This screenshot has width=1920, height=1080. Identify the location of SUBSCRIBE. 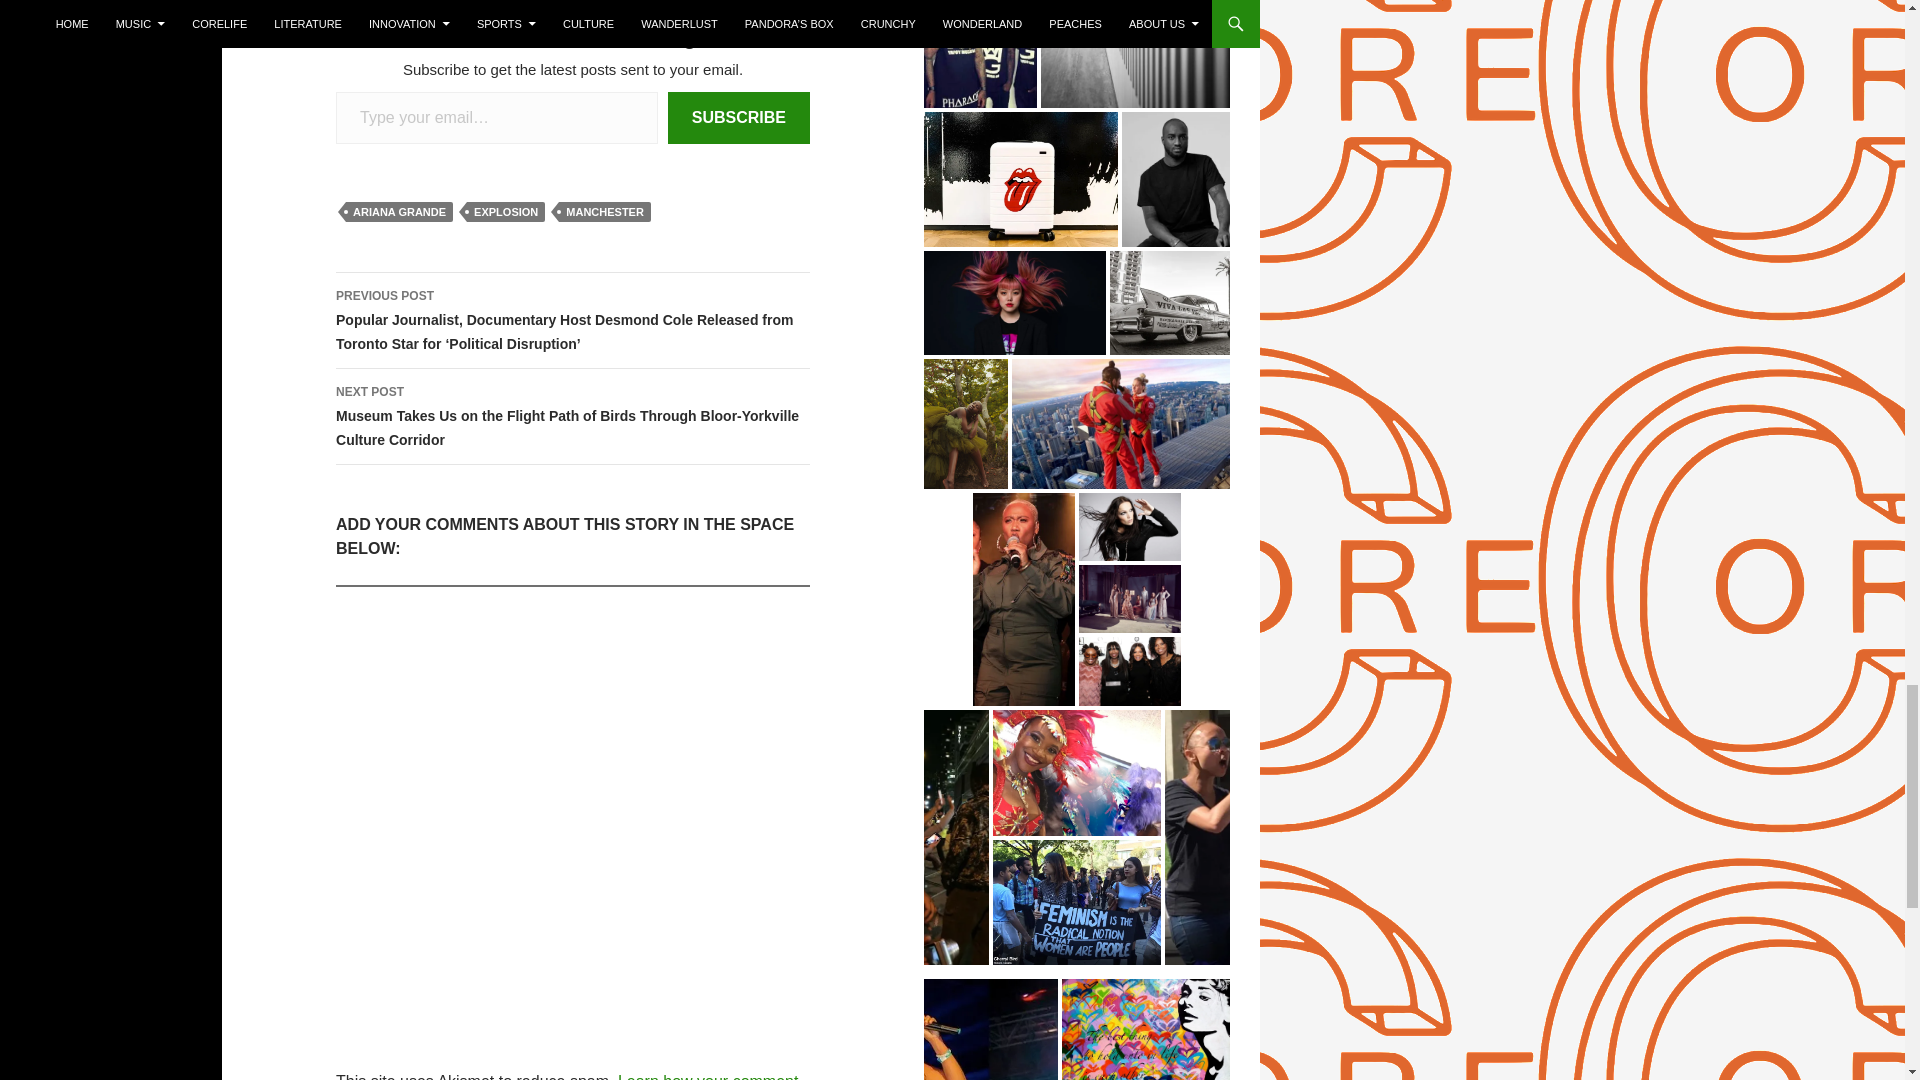
(739, 118).